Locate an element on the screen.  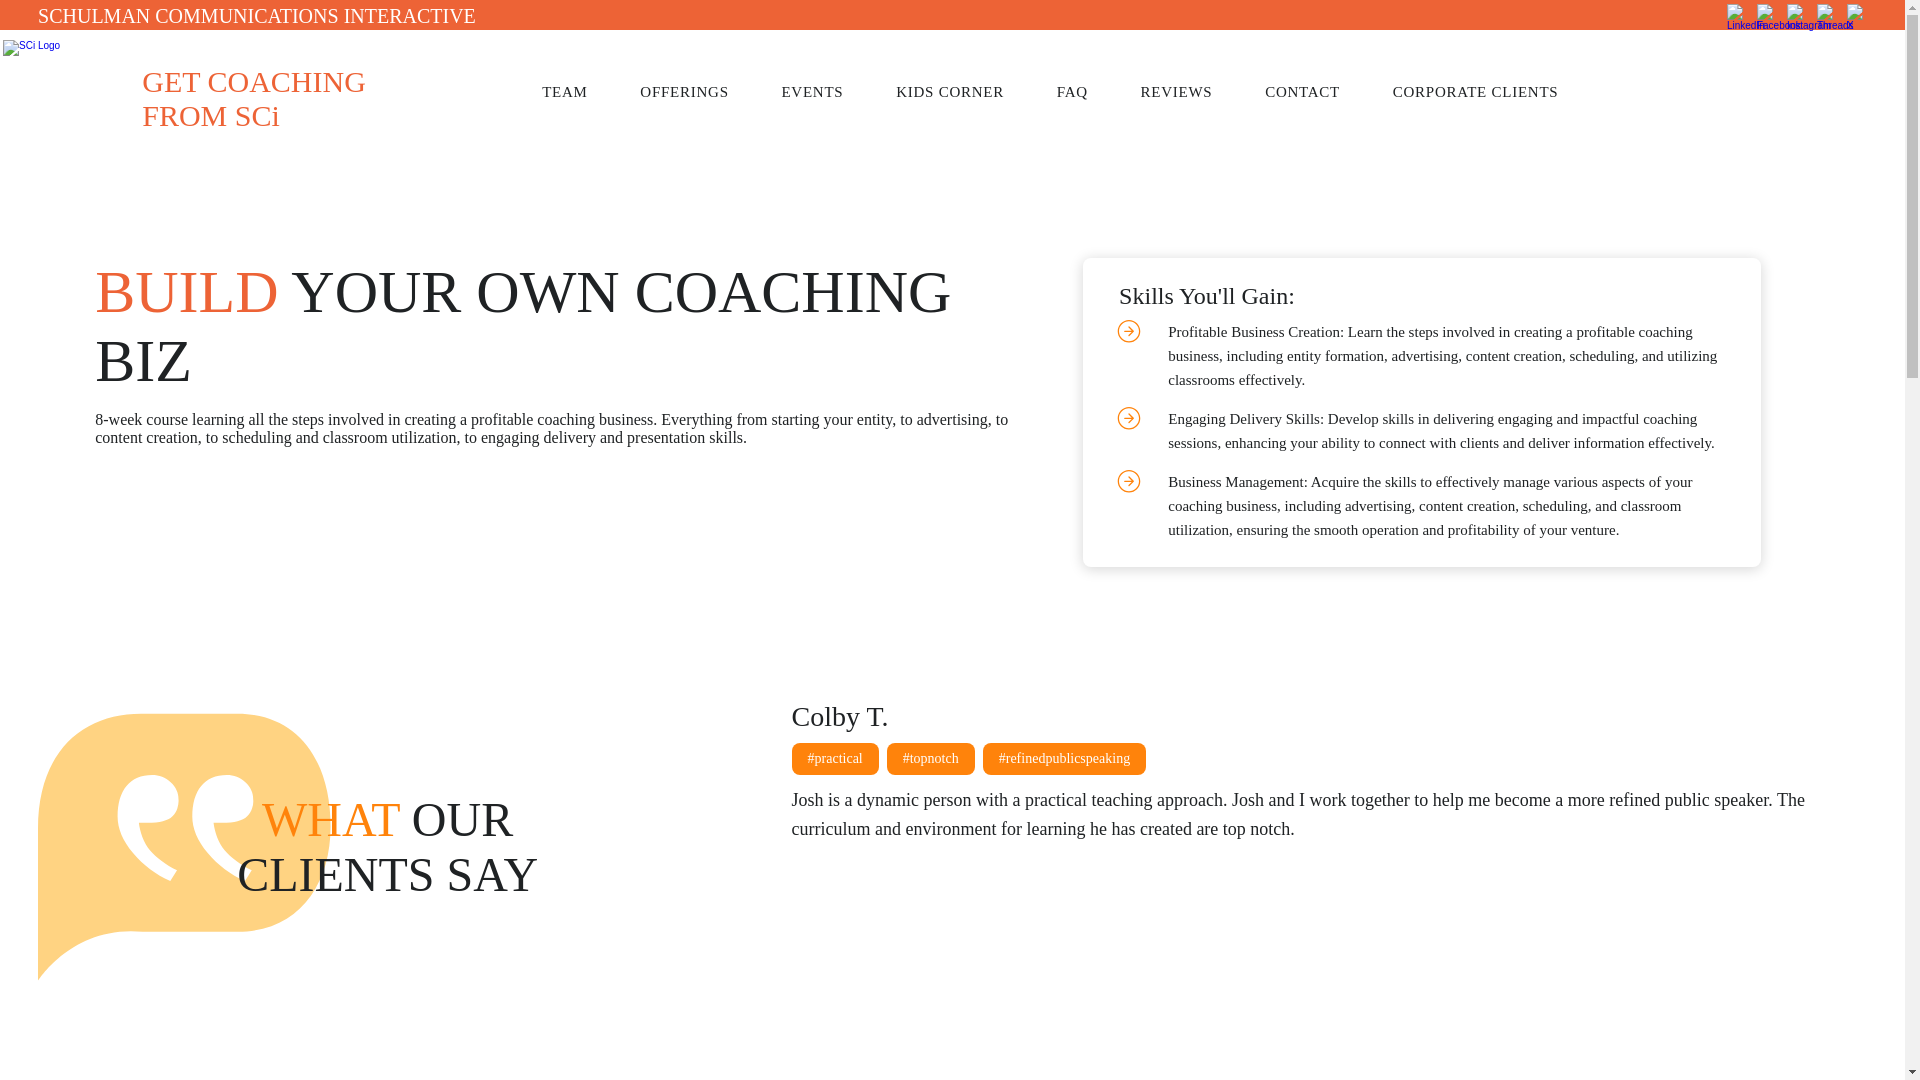
KIDS CORNER is located at coordinates (962, 92).